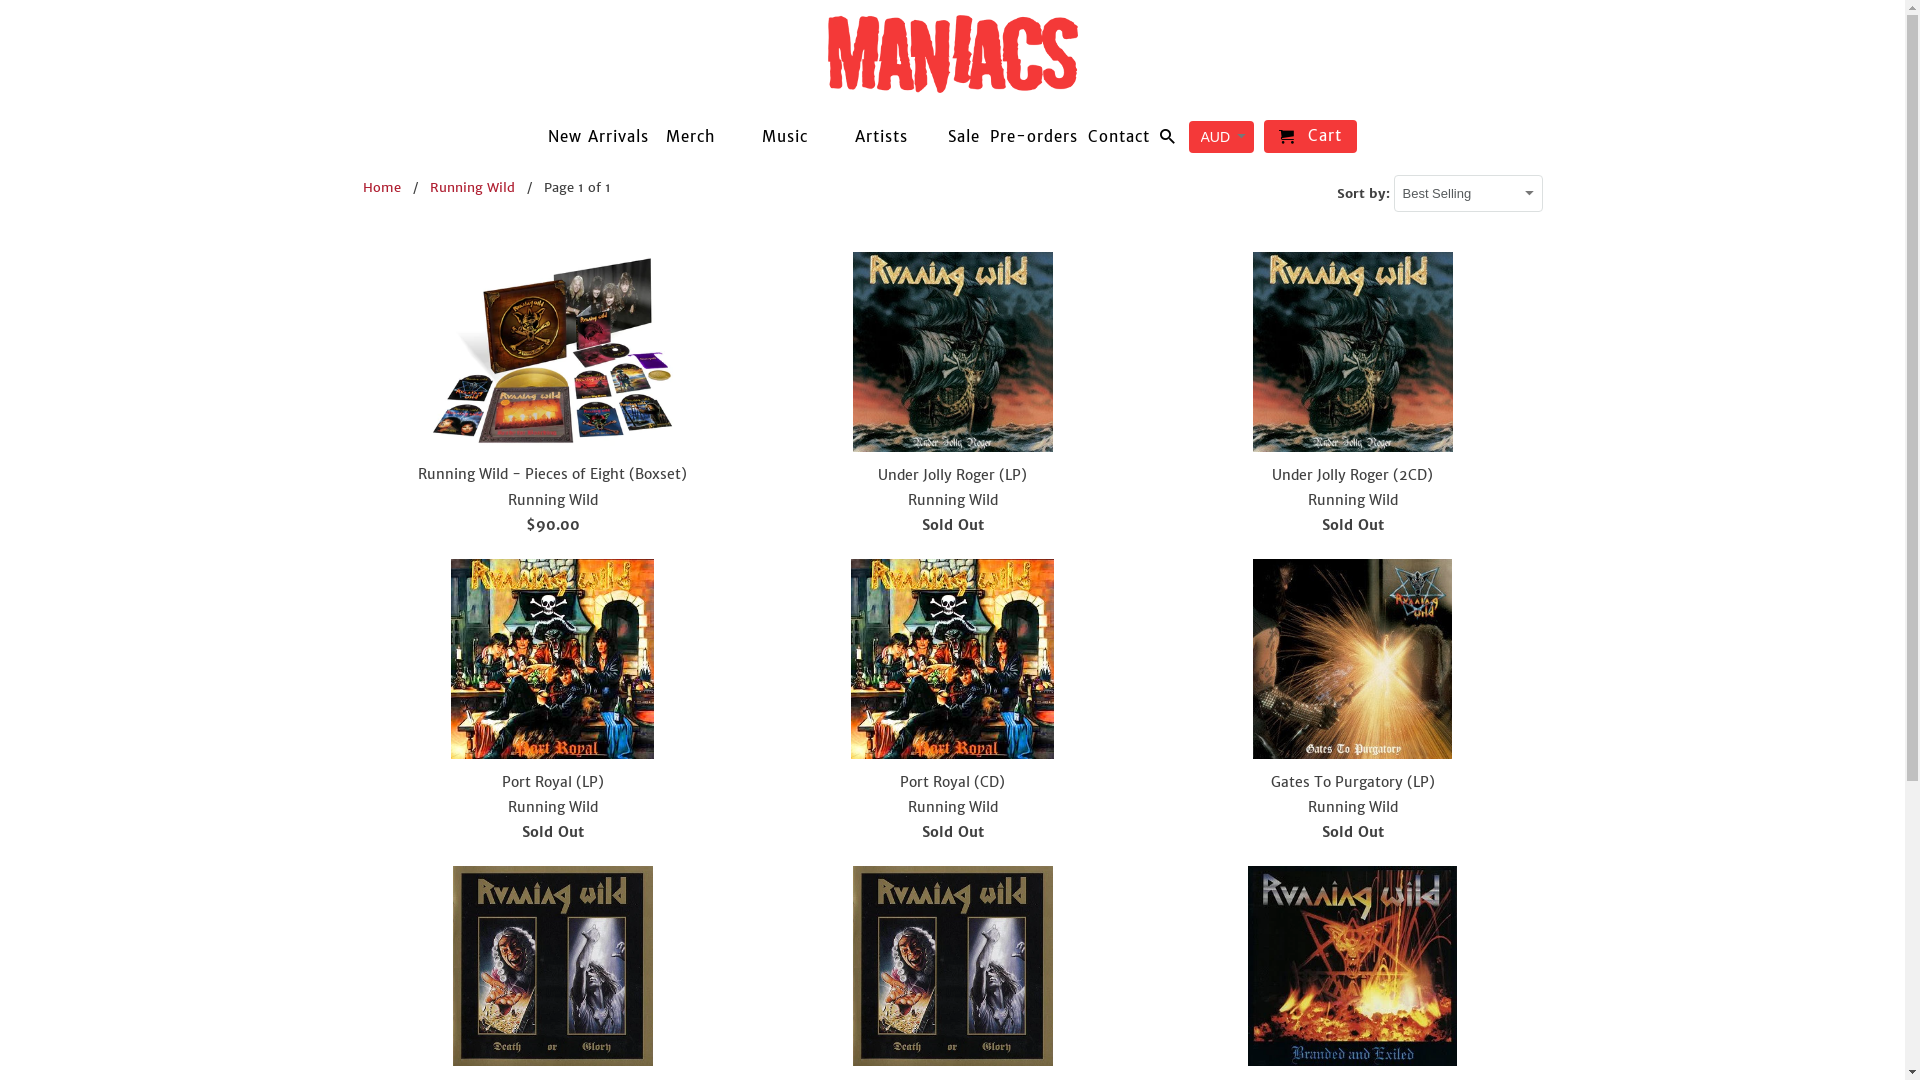 The width and height of the screenshot is (1920, 1080). Describe the element at coordinates (472, 188) in the screenshot. I see `Running Wild` at that location.